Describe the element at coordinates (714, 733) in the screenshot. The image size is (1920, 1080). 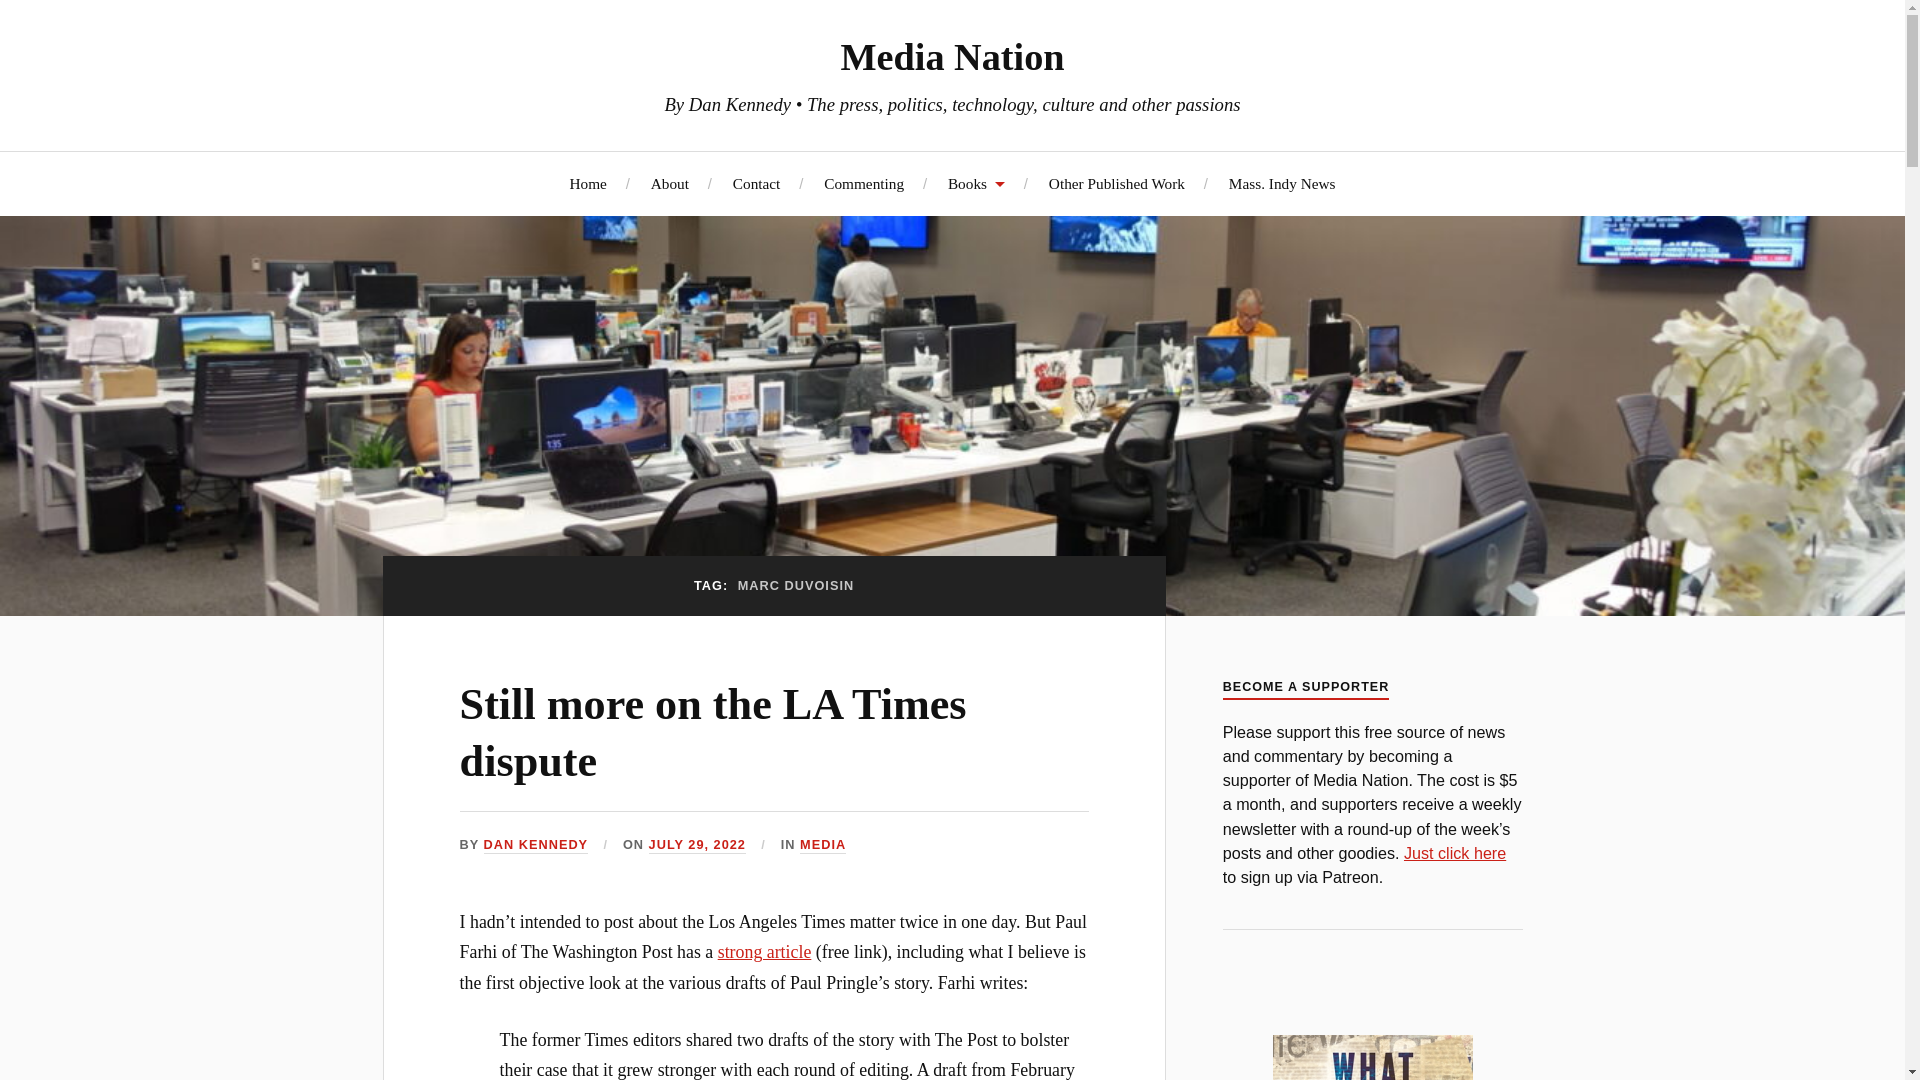
I see `Still more on the LA Times dispute` at that location.